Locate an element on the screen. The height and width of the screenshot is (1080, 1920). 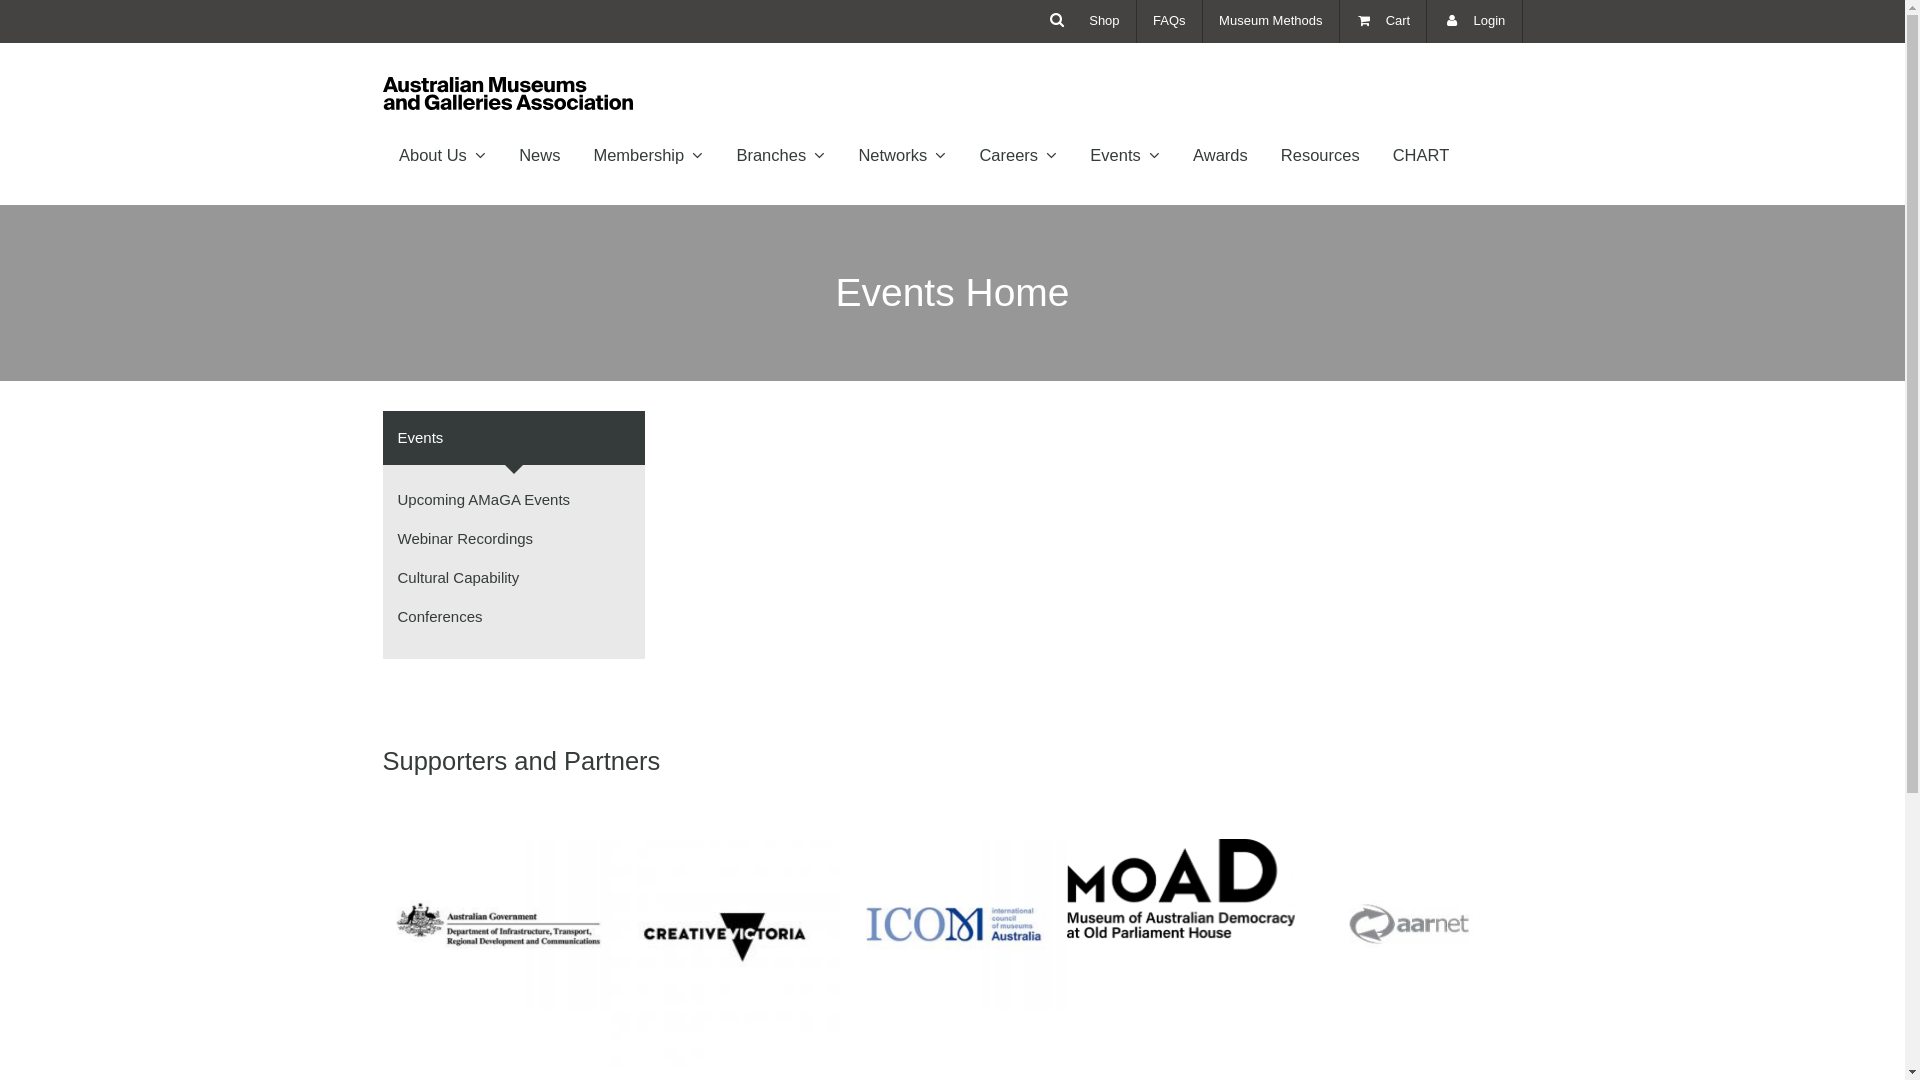
Awards is located at coordinates (1221, 155).